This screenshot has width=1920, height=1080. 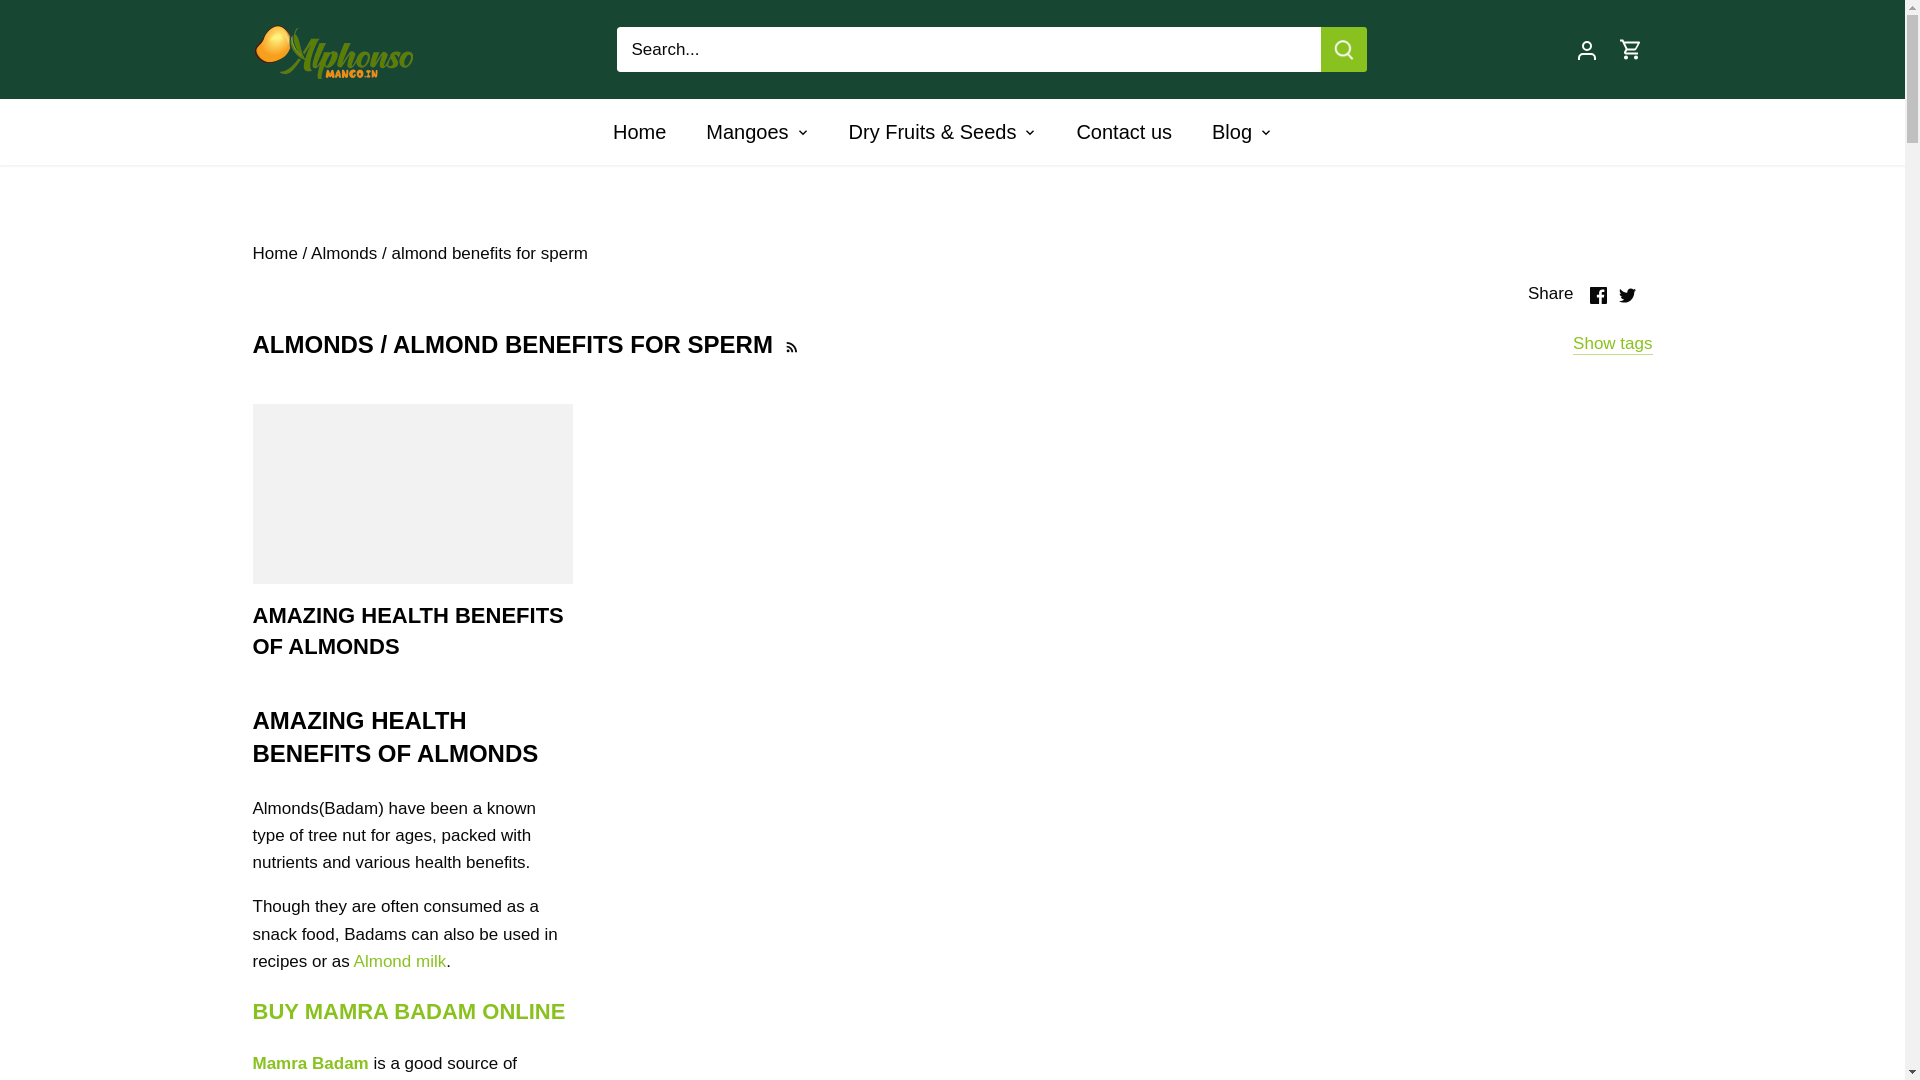 What do you see at coordinates (648, 132) in the screenshot?
I see `Home` at bounding box center [648, 132].